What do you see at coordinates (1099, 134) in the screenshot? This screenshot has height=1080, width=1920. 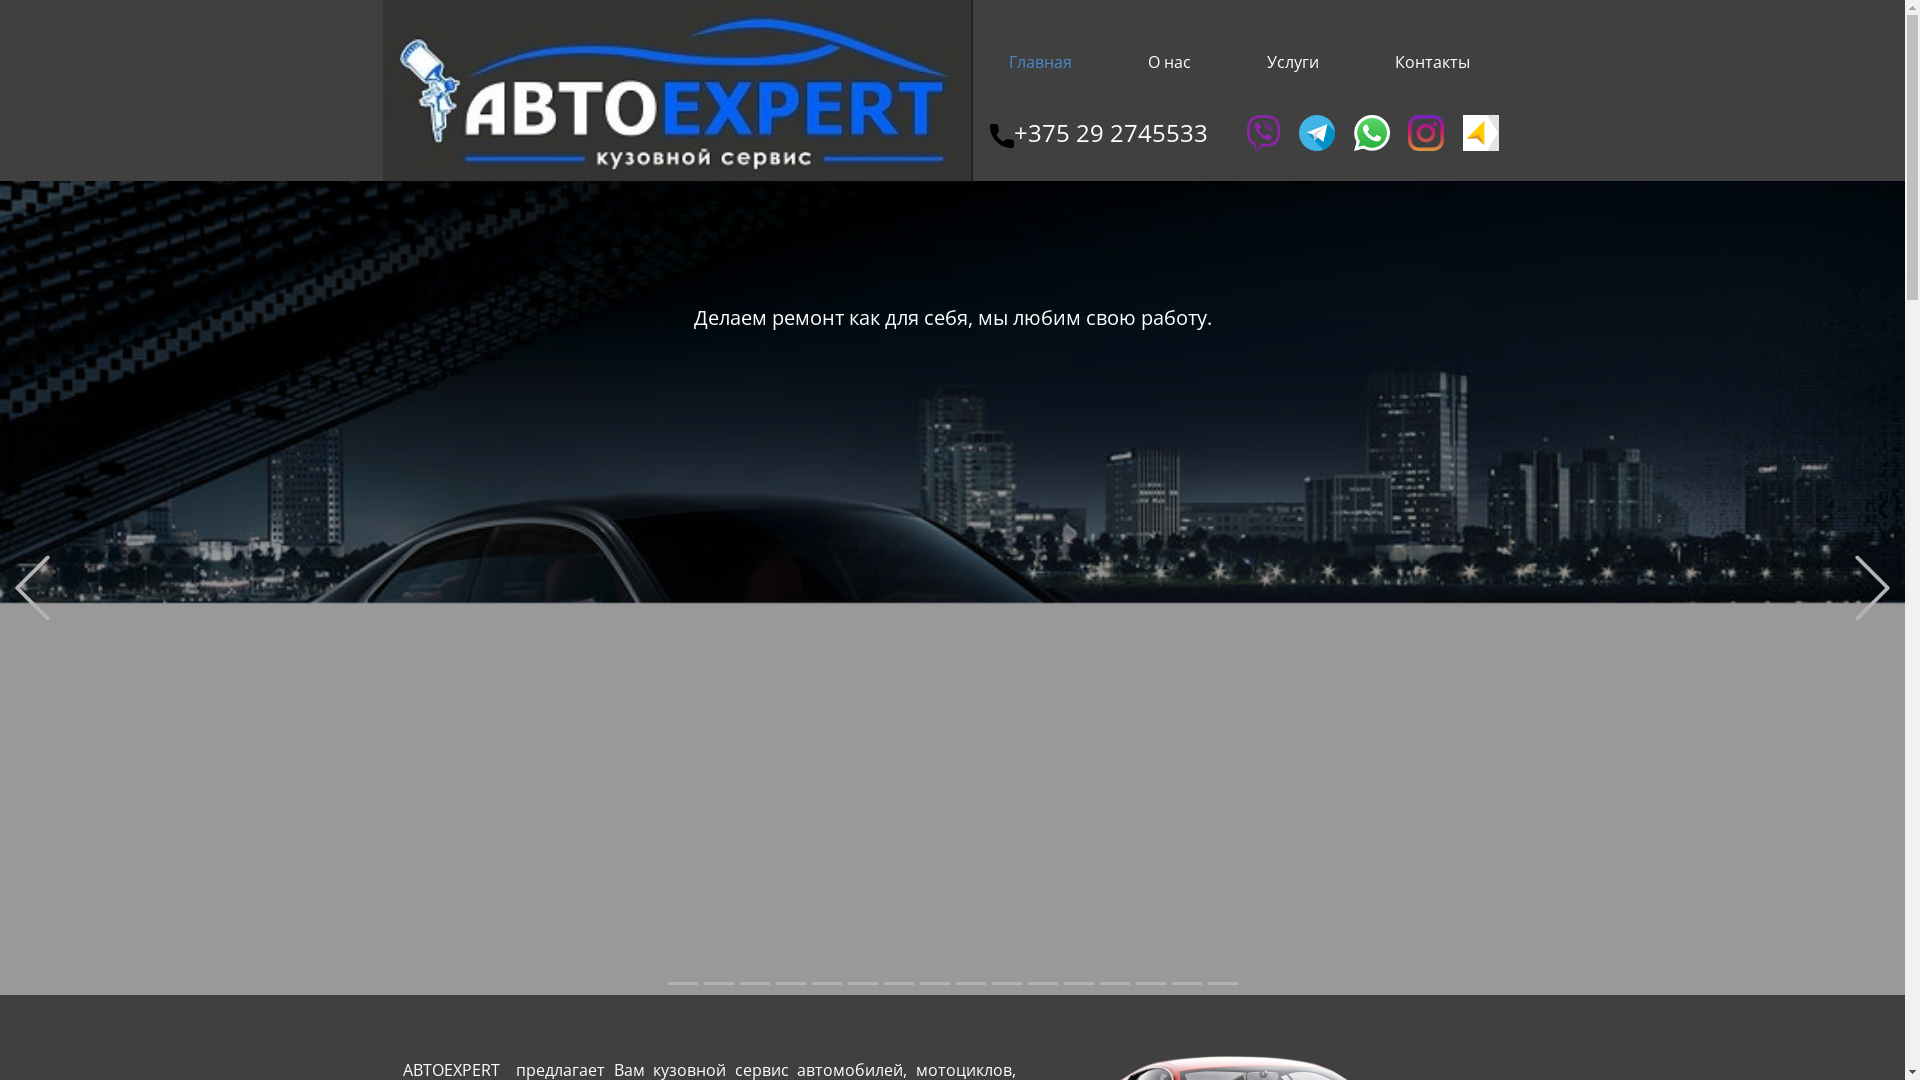 I see `+375 29 2745533` at bounding box center [1099, 134].